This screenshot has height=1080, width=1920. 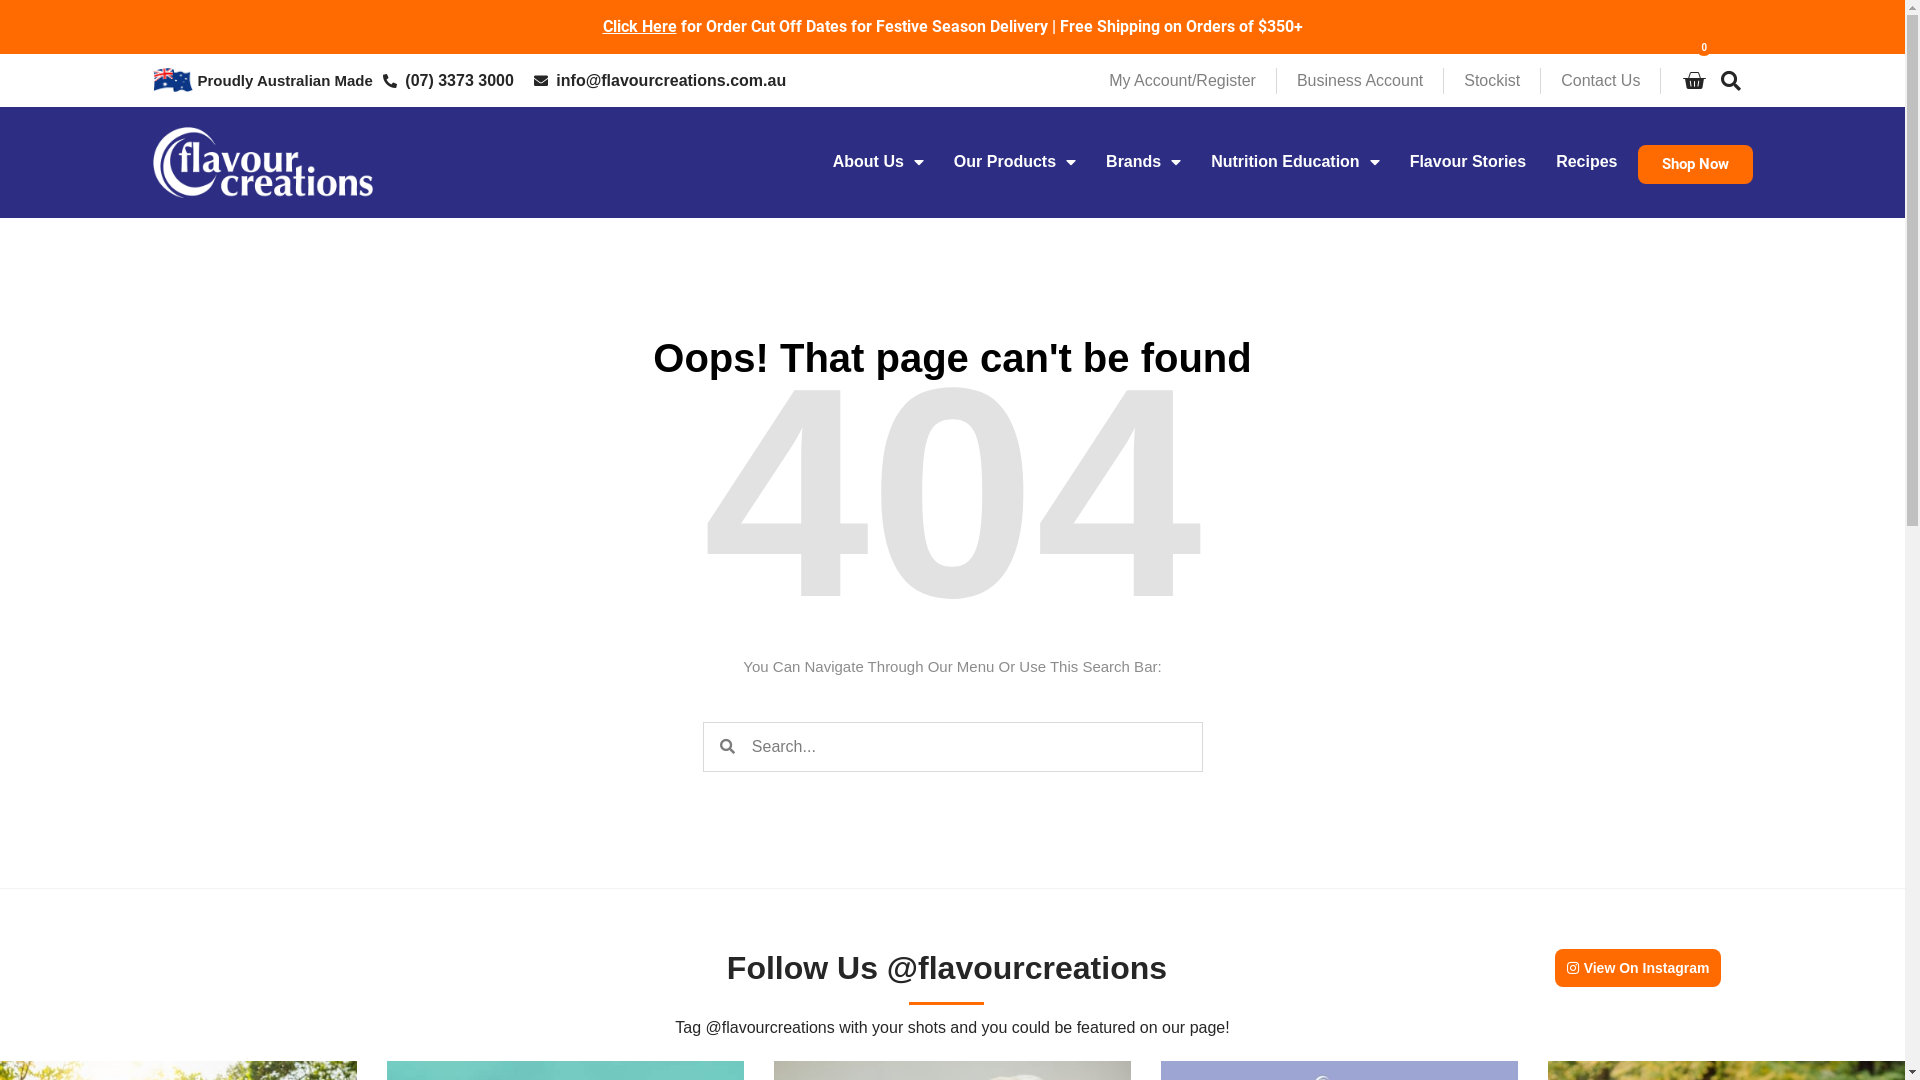 What do you see at coordinates (1600, 81) in the screenshot?
I see `Contact Us` at bounding box center [1600, 81].